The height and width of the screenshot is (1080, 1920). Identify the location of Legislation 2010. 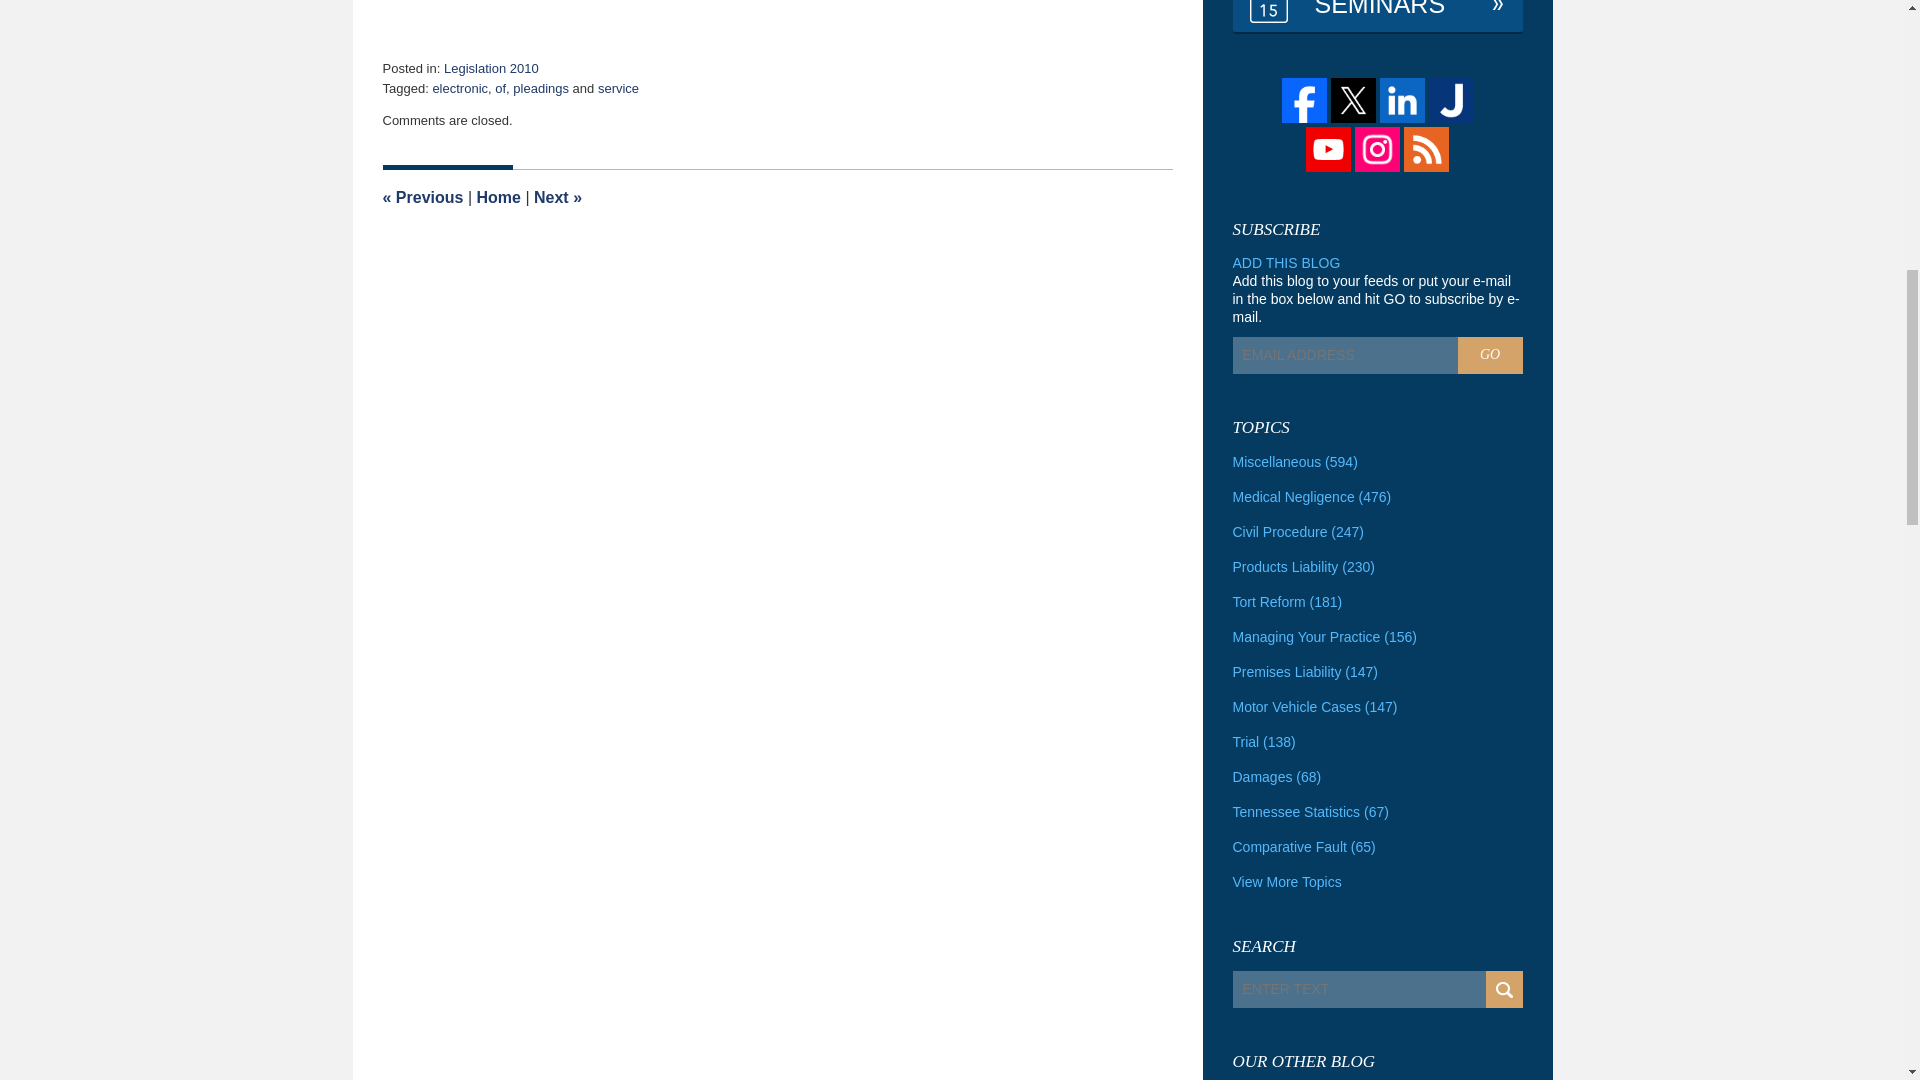
(491, 68).